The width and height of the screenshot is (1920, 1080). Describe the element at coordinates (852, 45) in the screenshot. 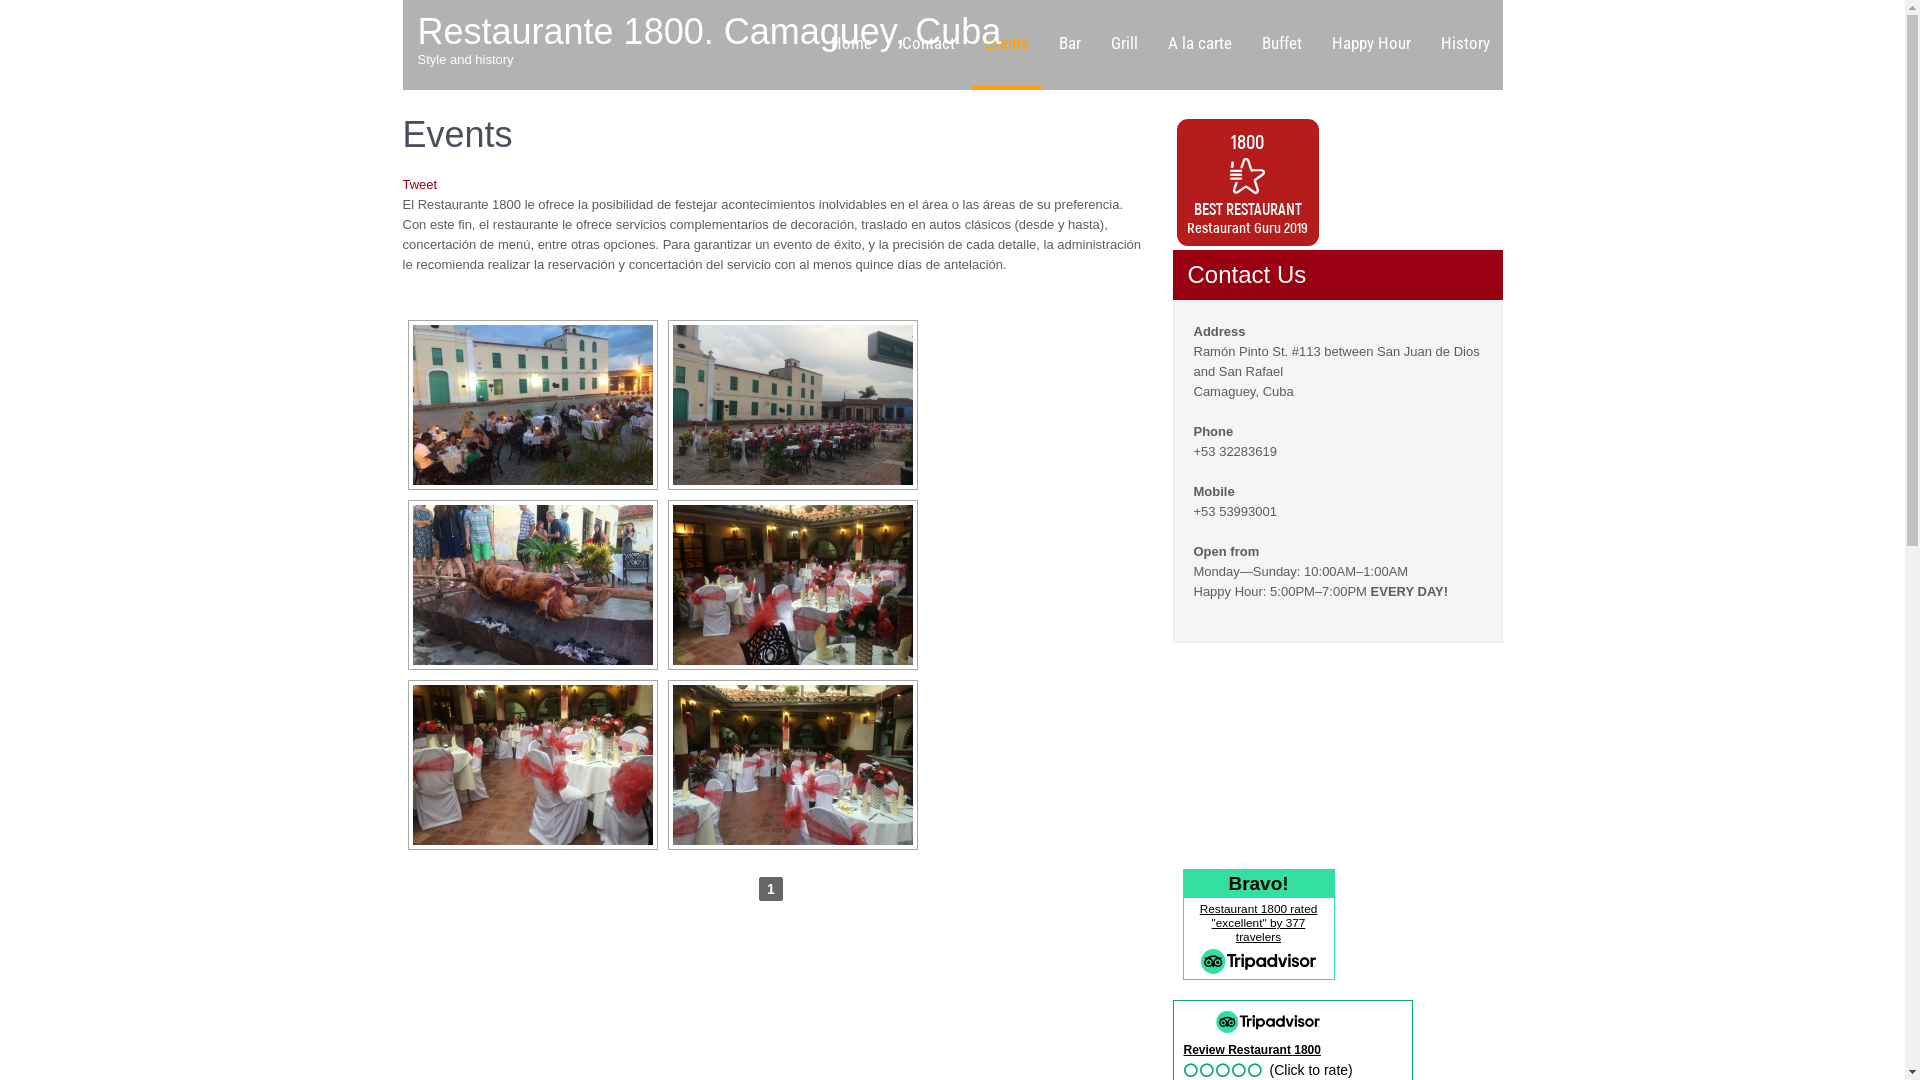

I see `Home` at that location.